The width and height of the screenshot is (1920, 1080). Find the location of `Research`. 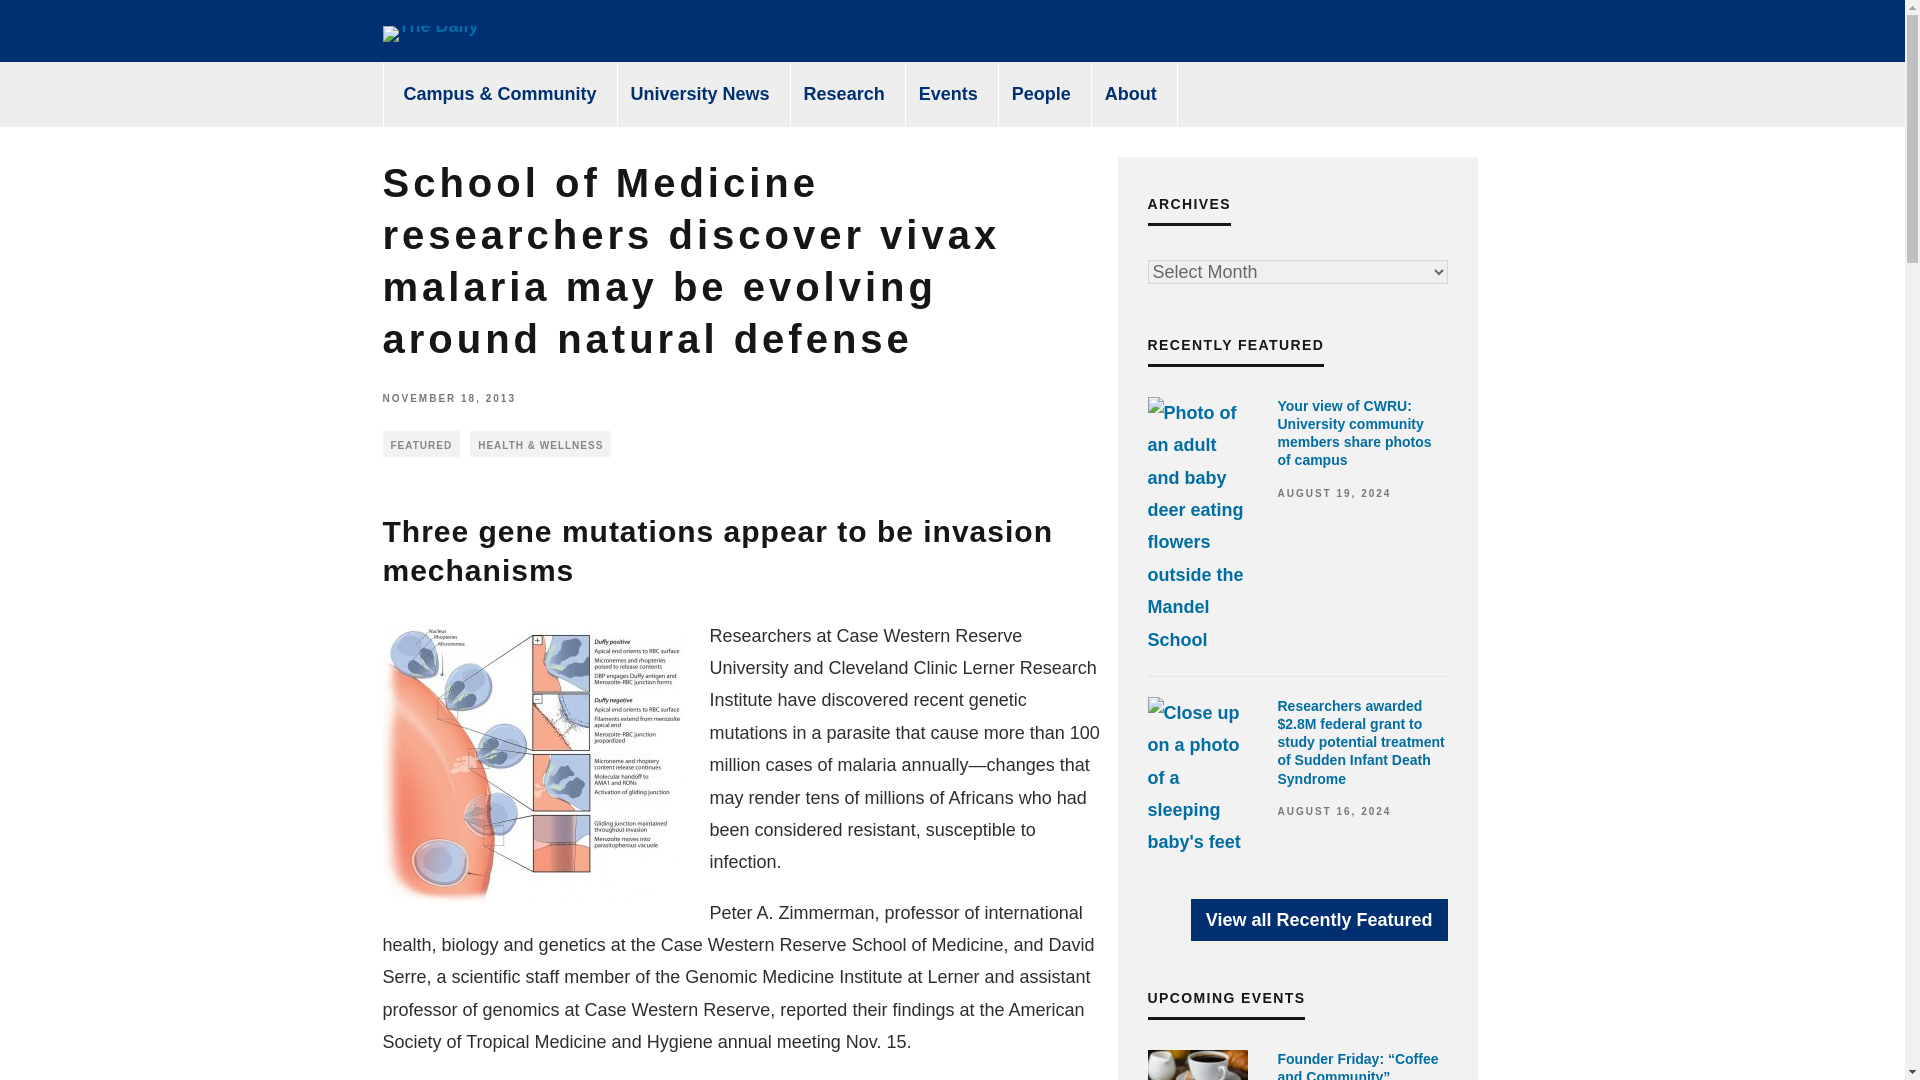

Research is located at coordinates (844, 94).